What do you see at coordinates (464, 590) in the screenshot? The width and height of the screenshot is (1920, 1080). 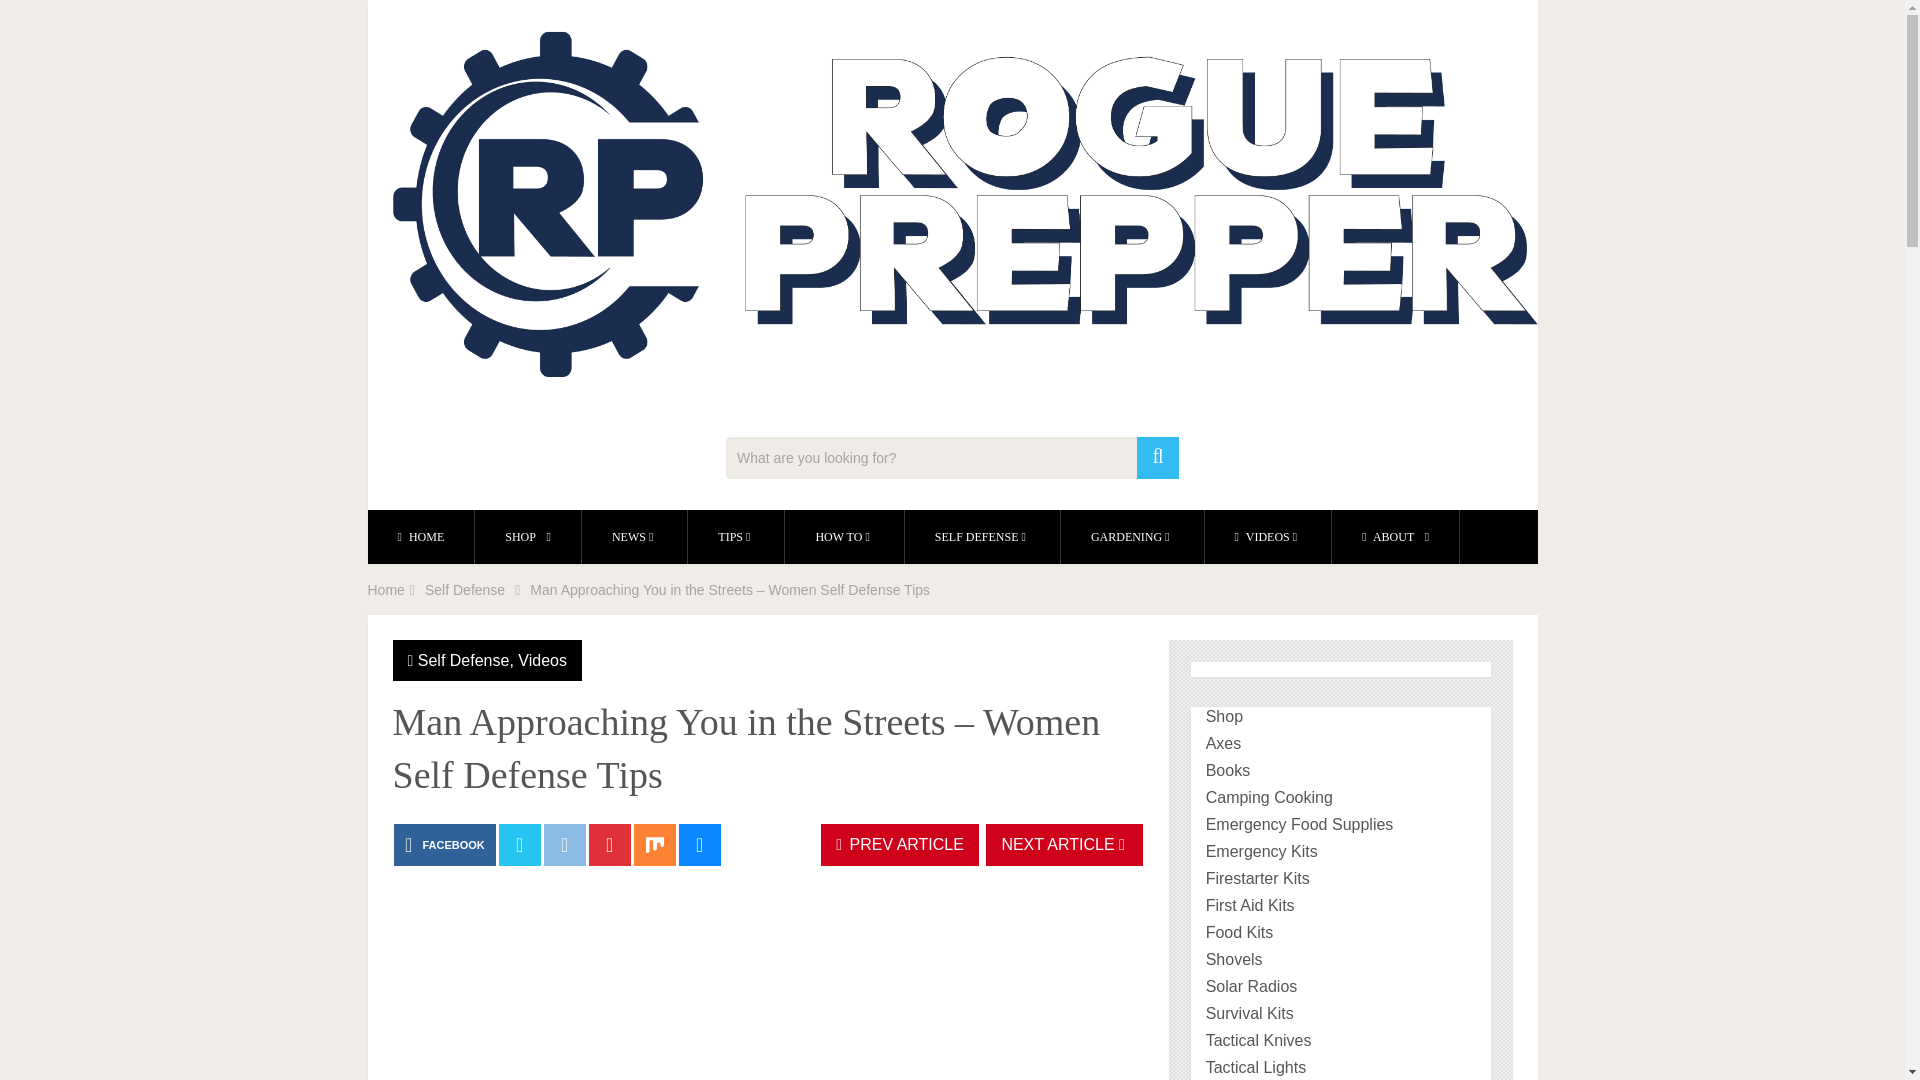 I see `Self Defense` at bounding box center [464, 590].